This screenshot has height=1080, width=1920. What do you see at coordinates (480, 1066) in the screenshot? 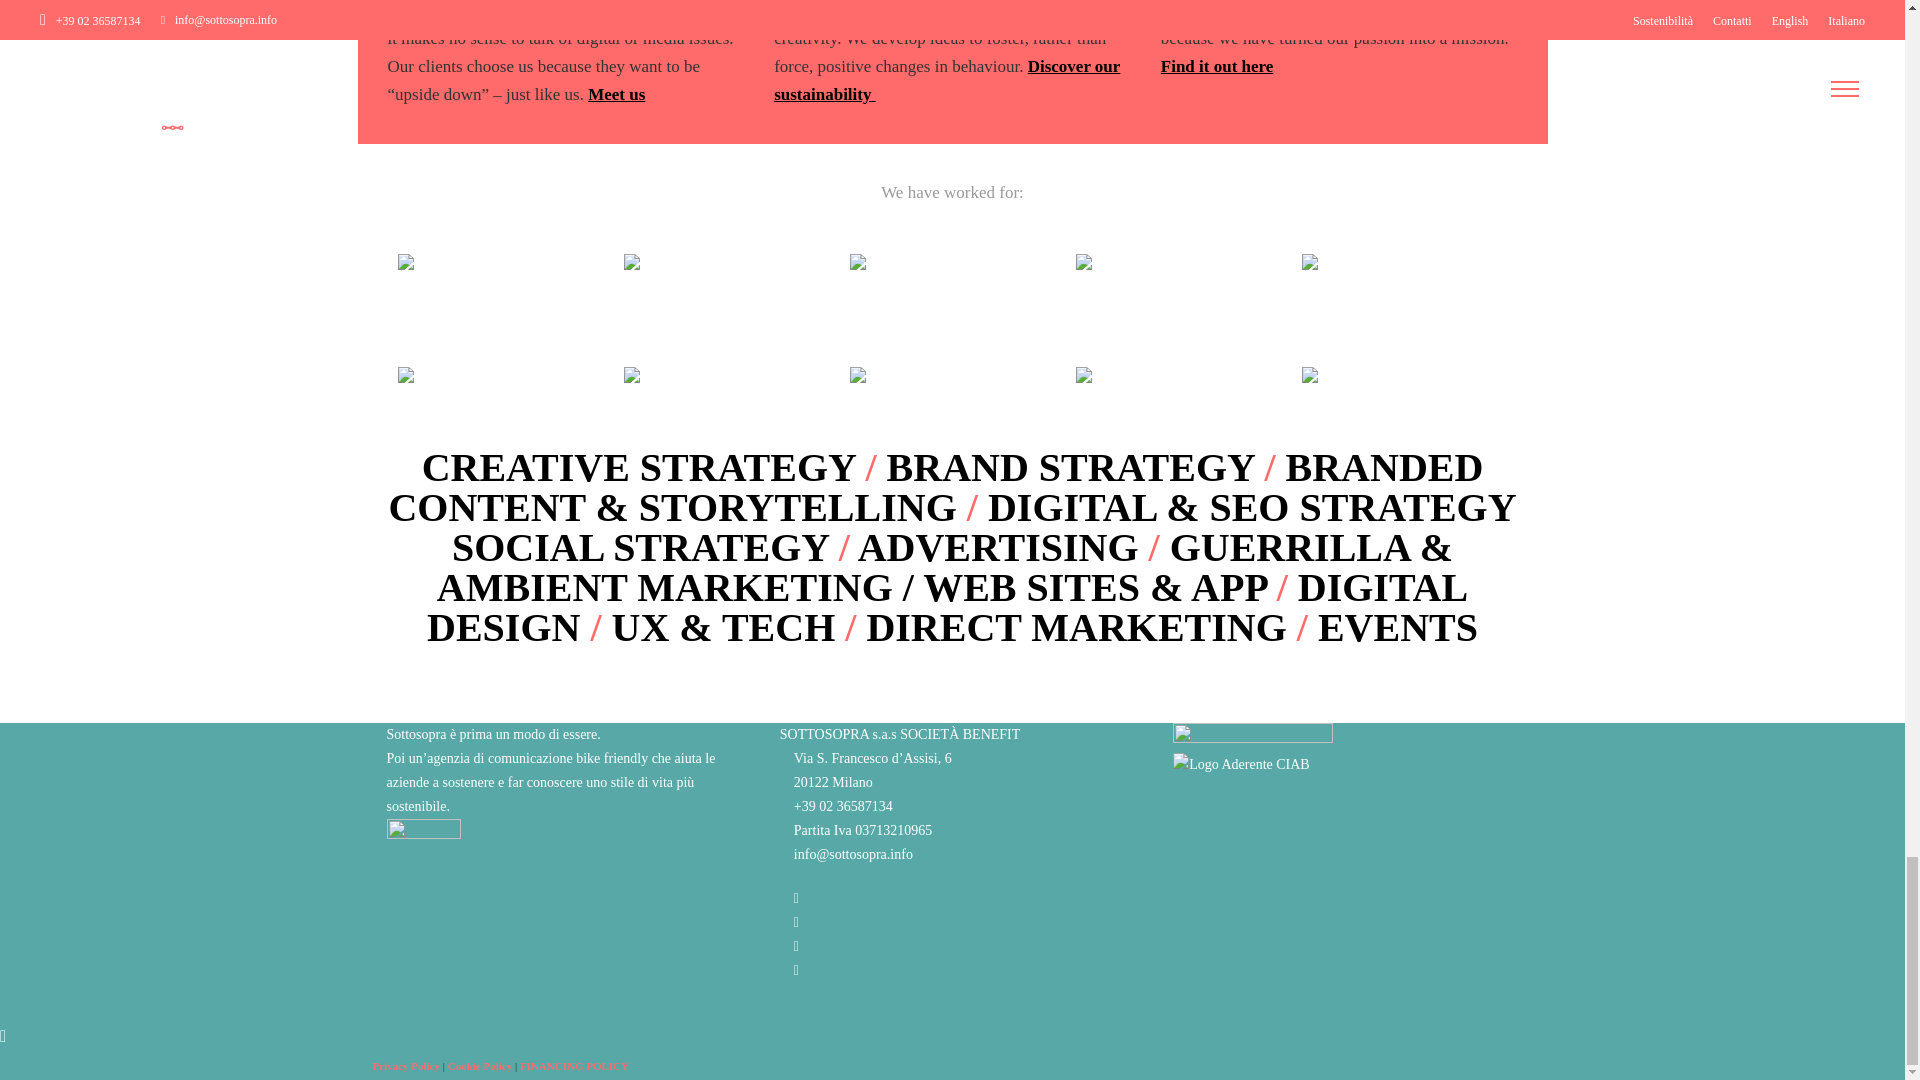
I see `Cookie Policy ` at bounding box center [480, 1066].